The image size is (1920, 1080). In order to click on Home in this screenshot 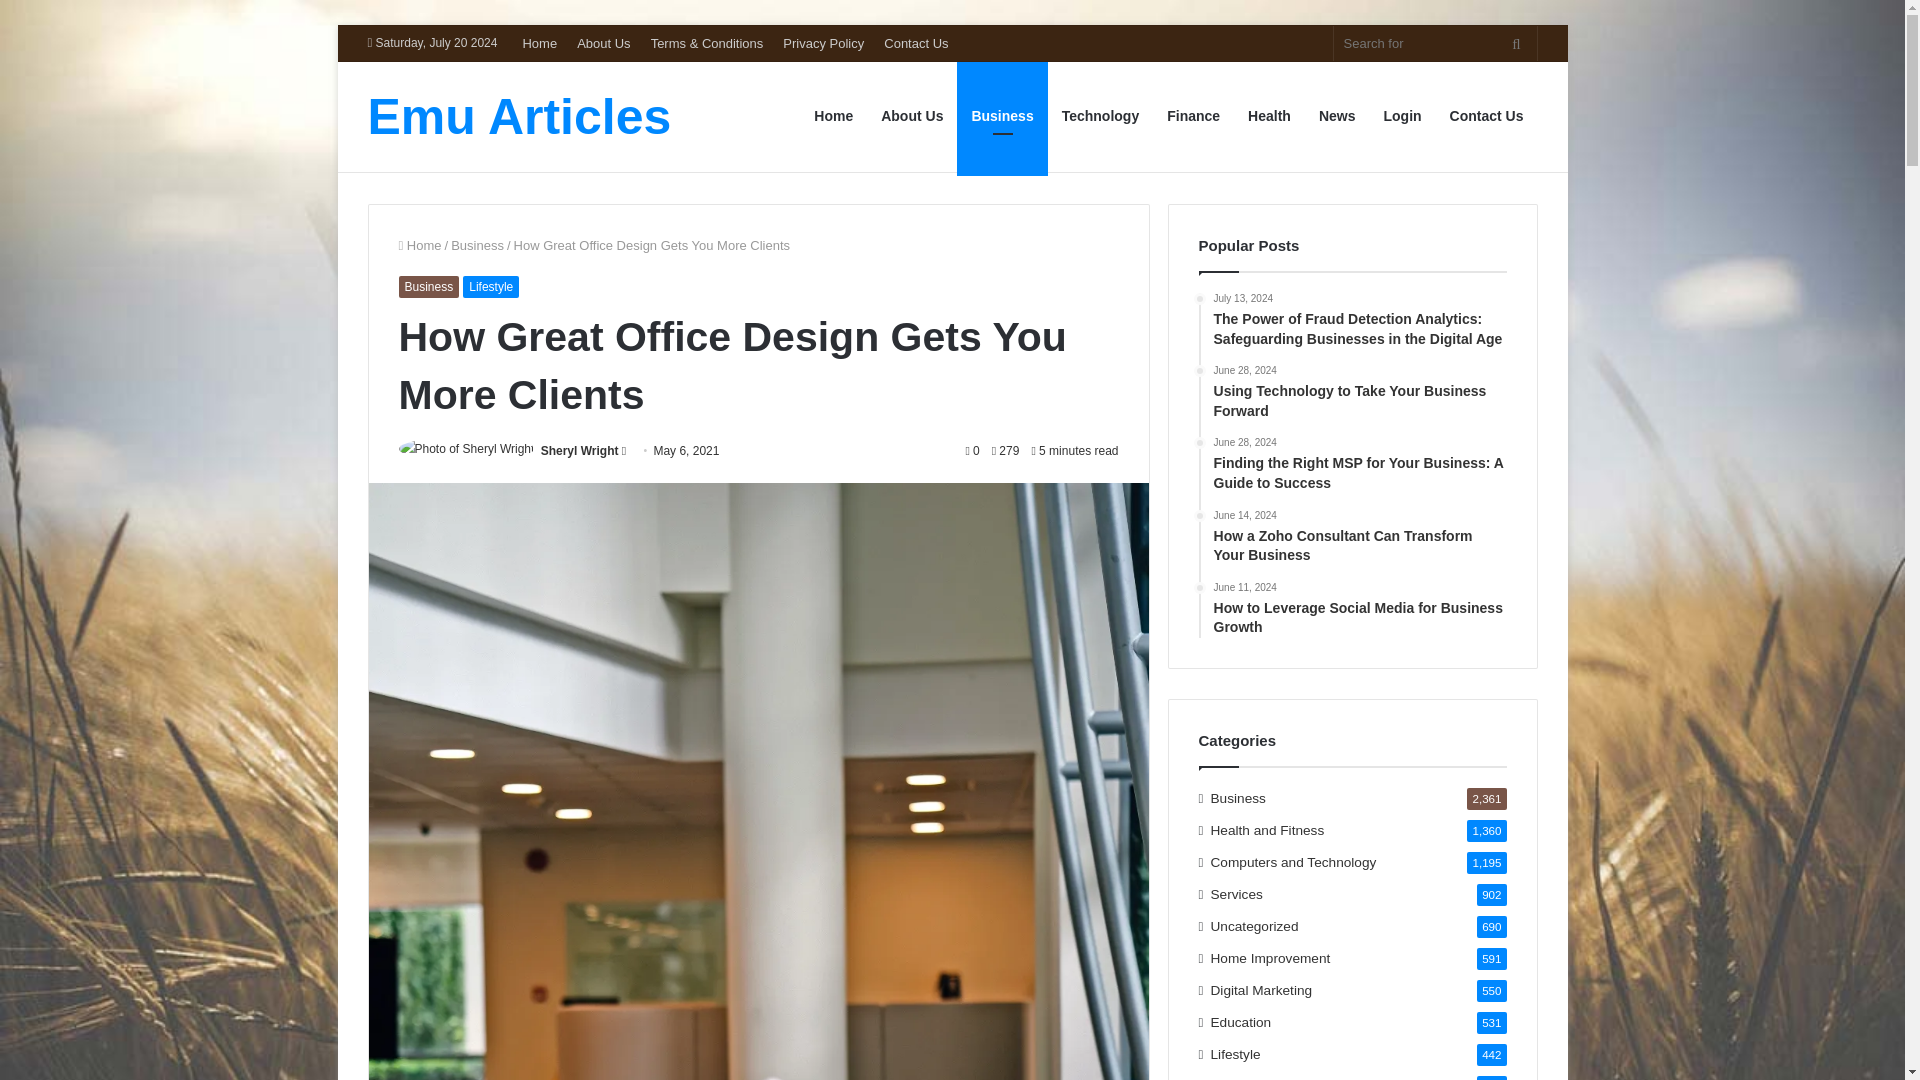, I will do `click(539, 42)`.